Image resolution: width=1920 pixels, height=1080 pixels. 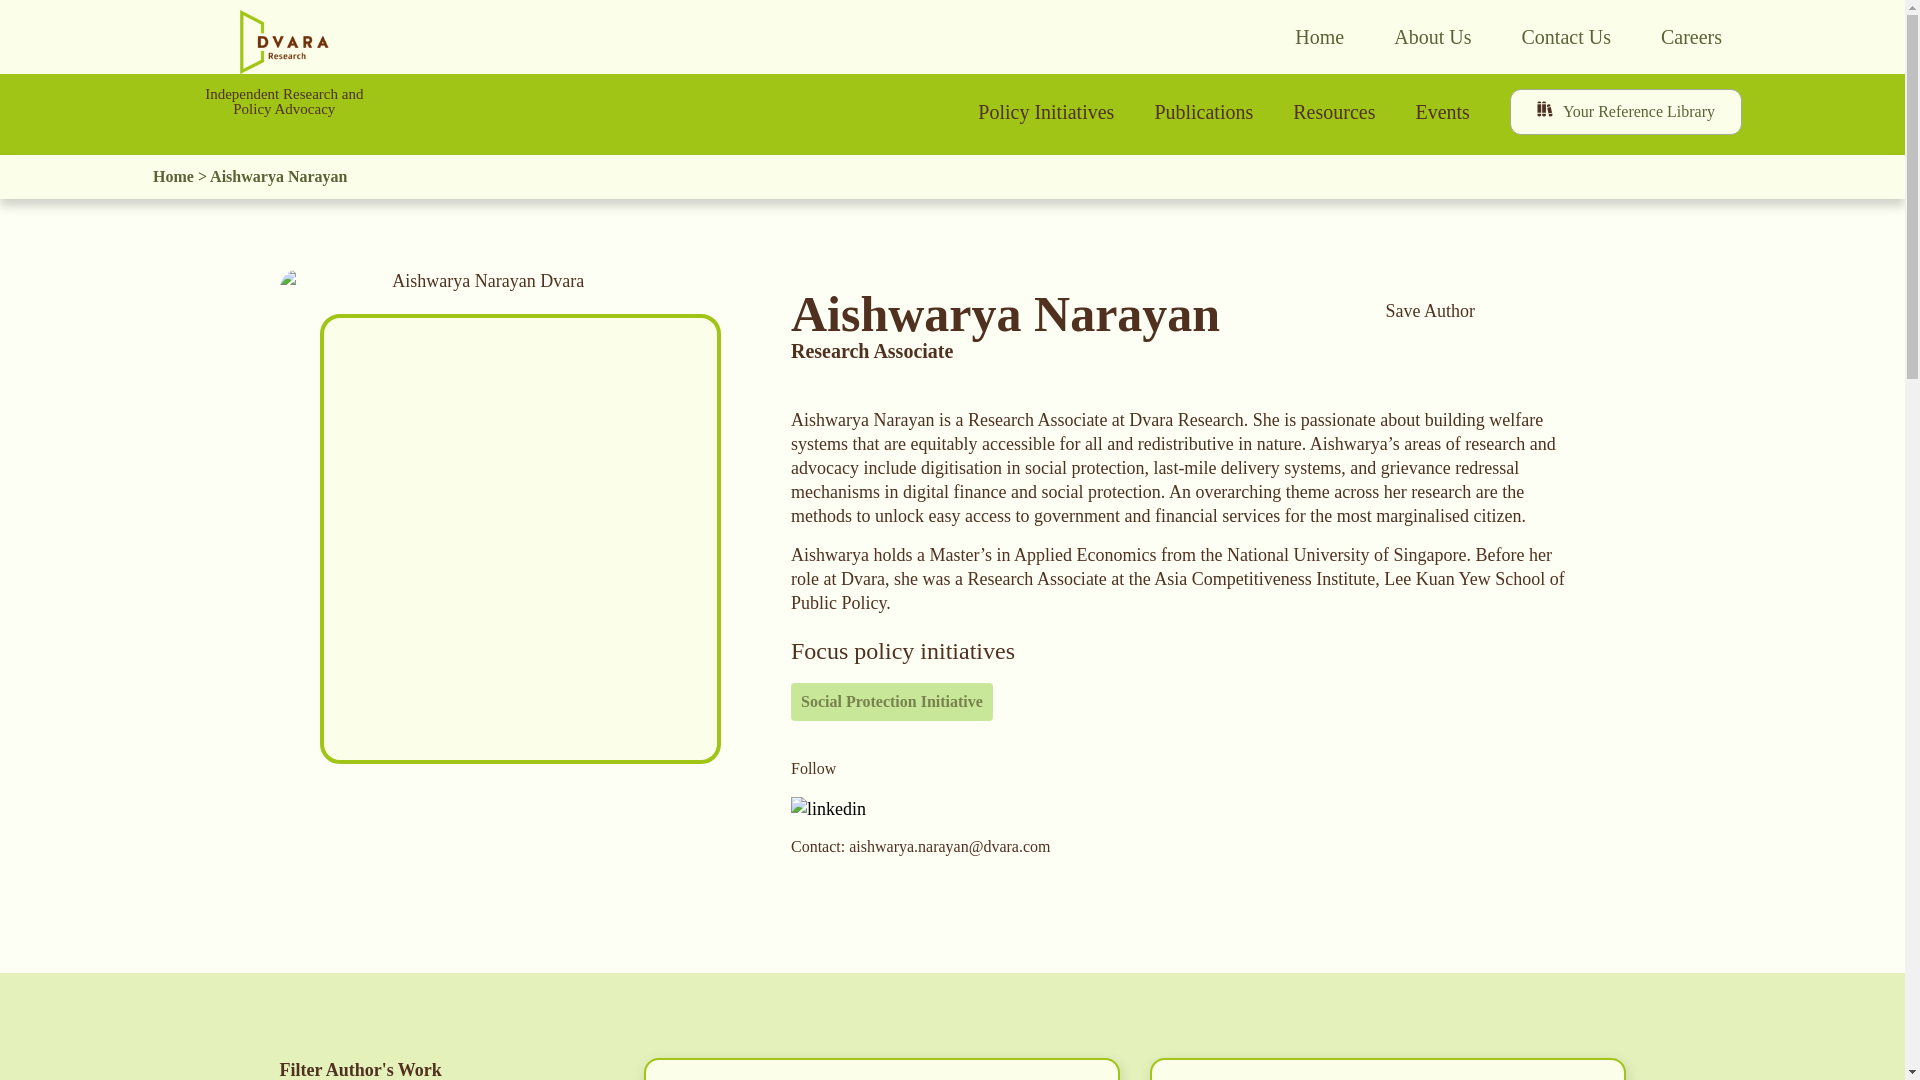 What do you see at coordinates (1442, 112) in the screenshot?
I see `Events` at bounding box center [1442, 112].